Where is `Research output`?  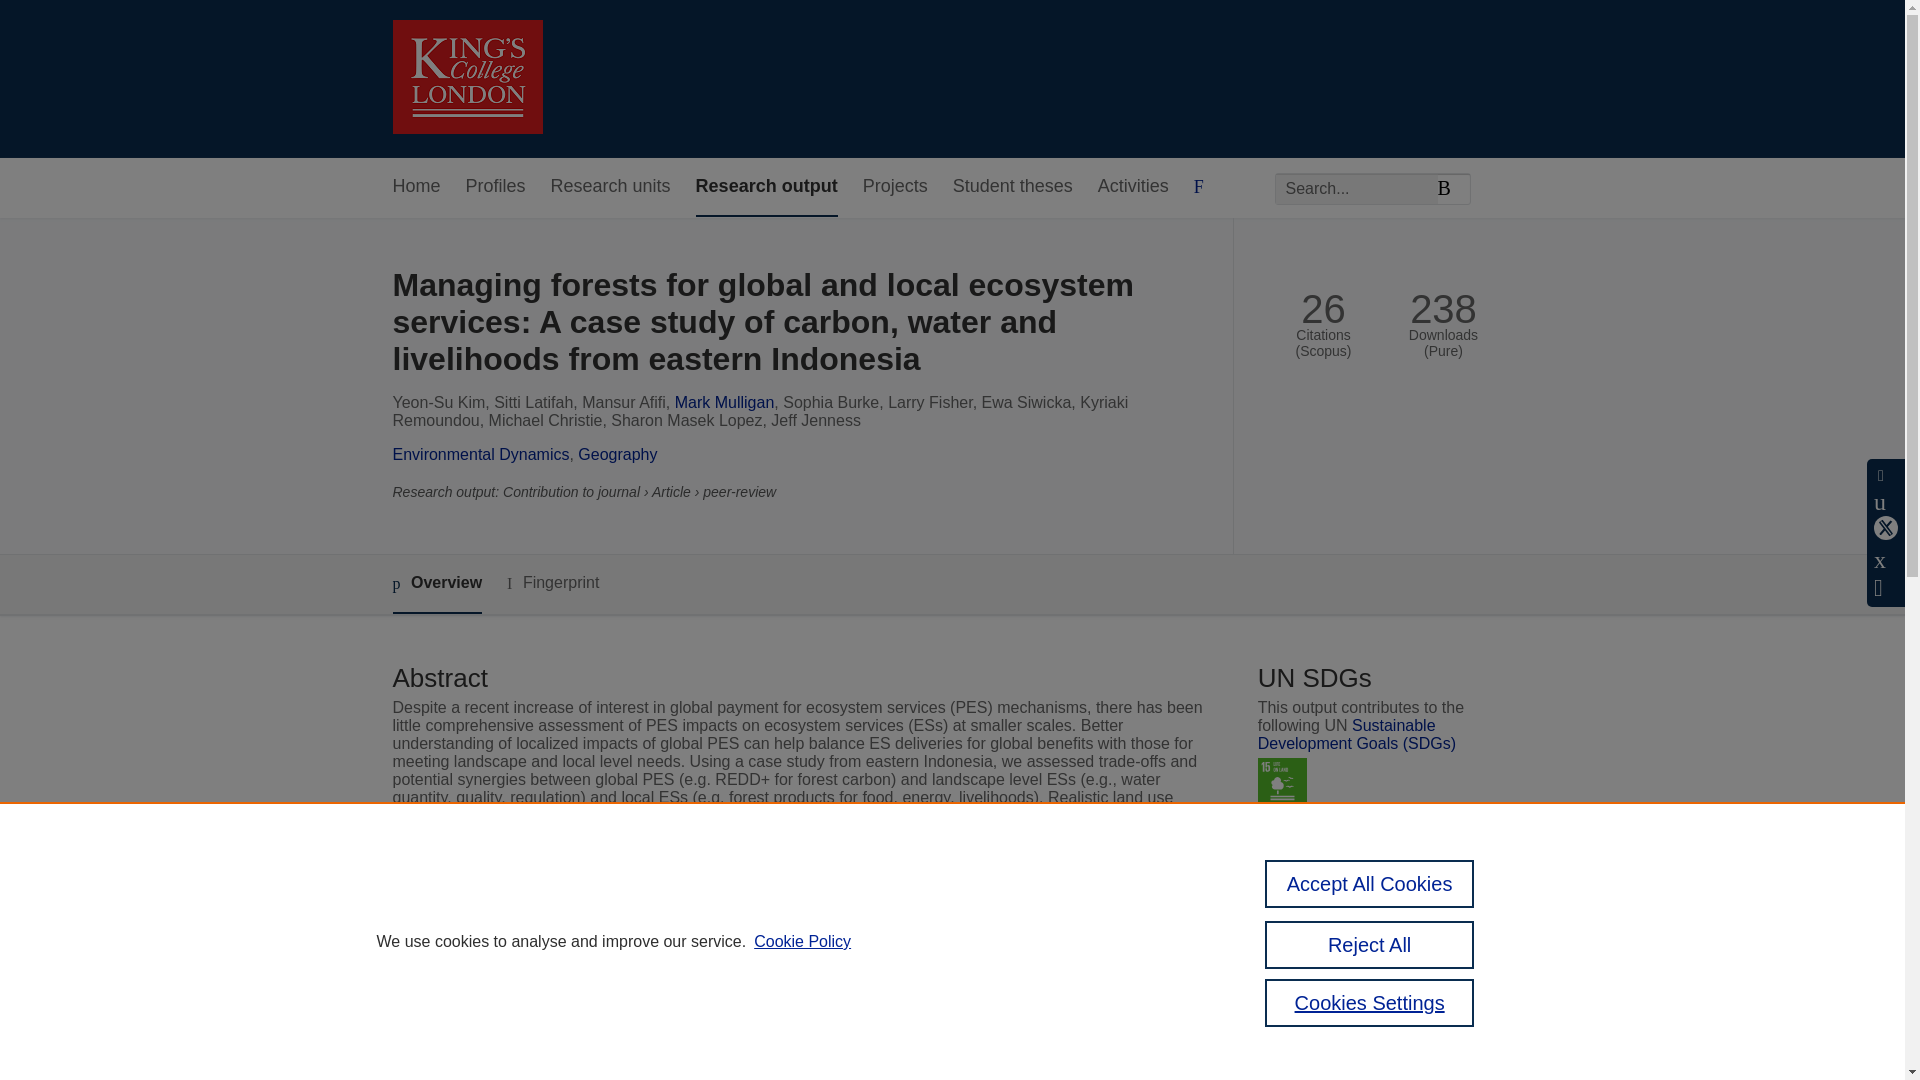 Research output is located at coordinates (766, 187).